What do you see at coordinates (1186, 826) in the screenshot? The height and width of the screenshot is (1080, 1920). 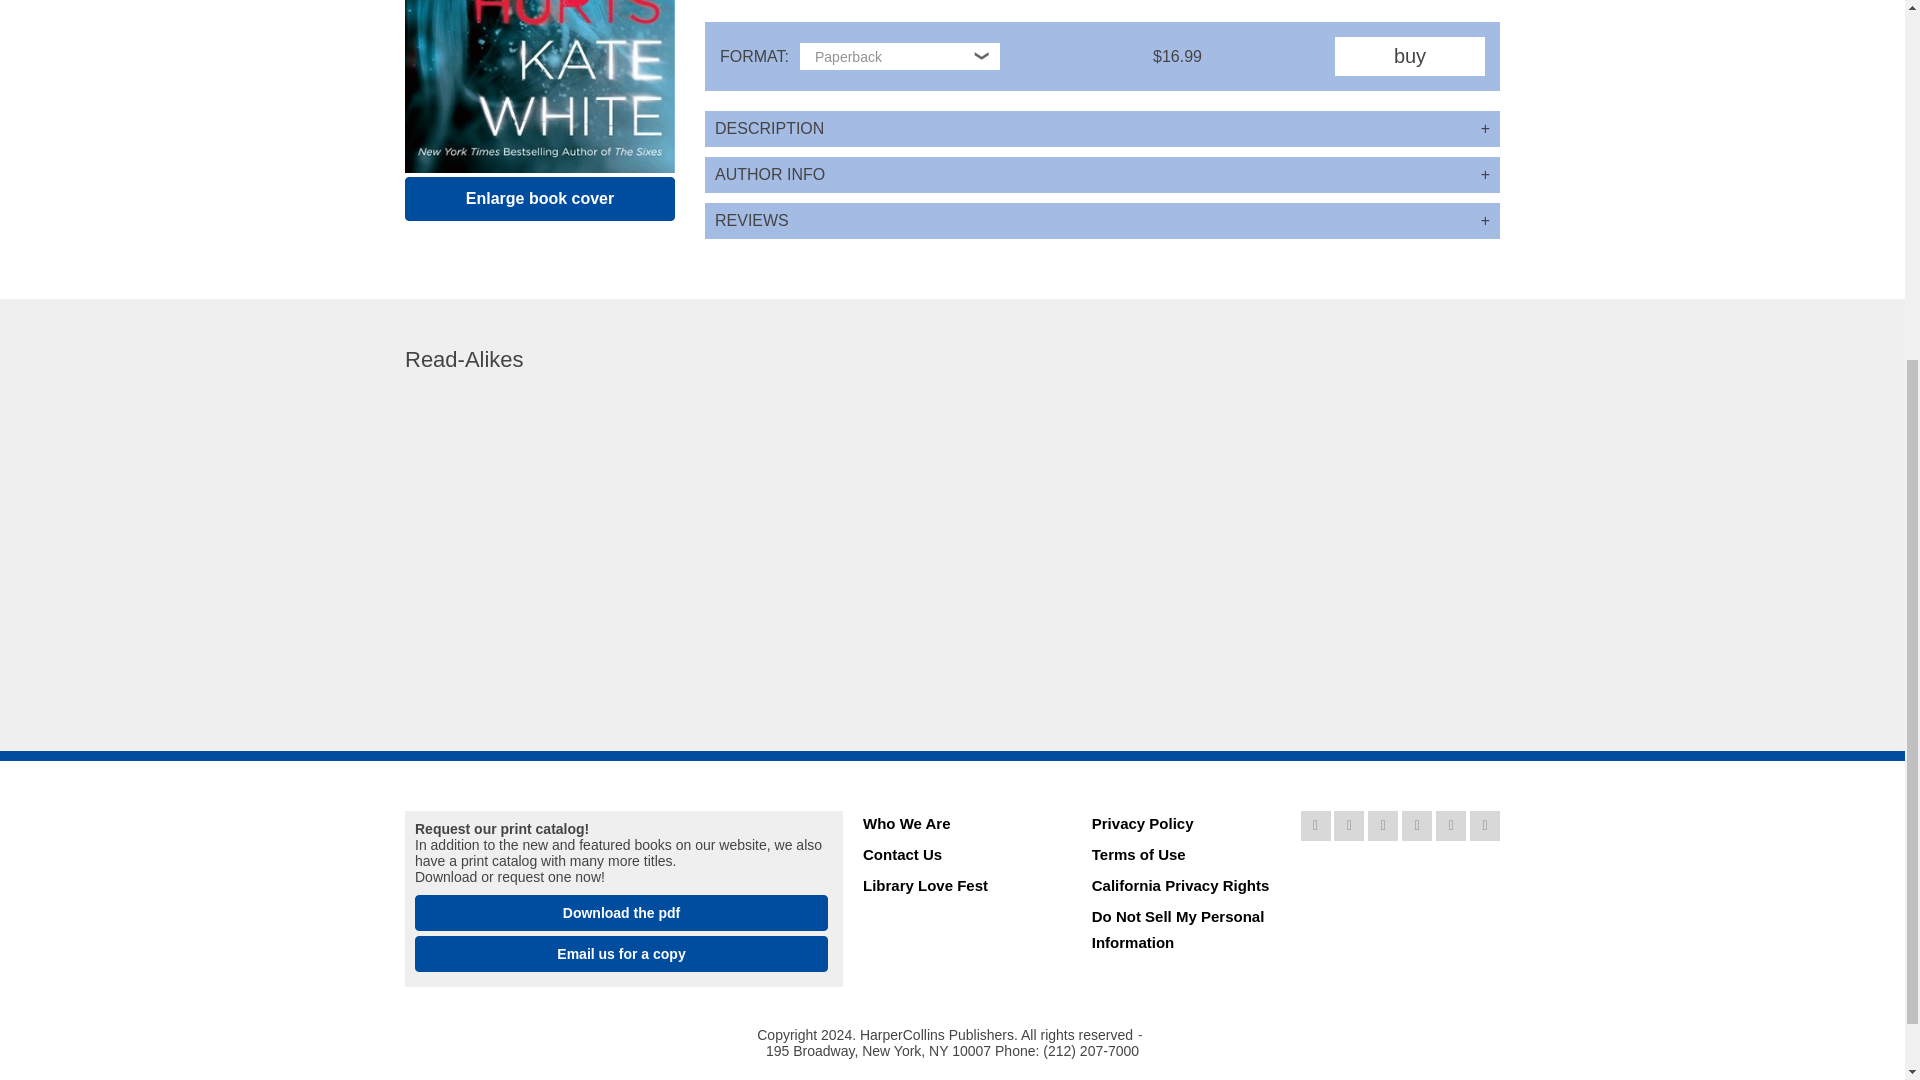 I see `Privacy Policy` at bounding box center [1186, 826].